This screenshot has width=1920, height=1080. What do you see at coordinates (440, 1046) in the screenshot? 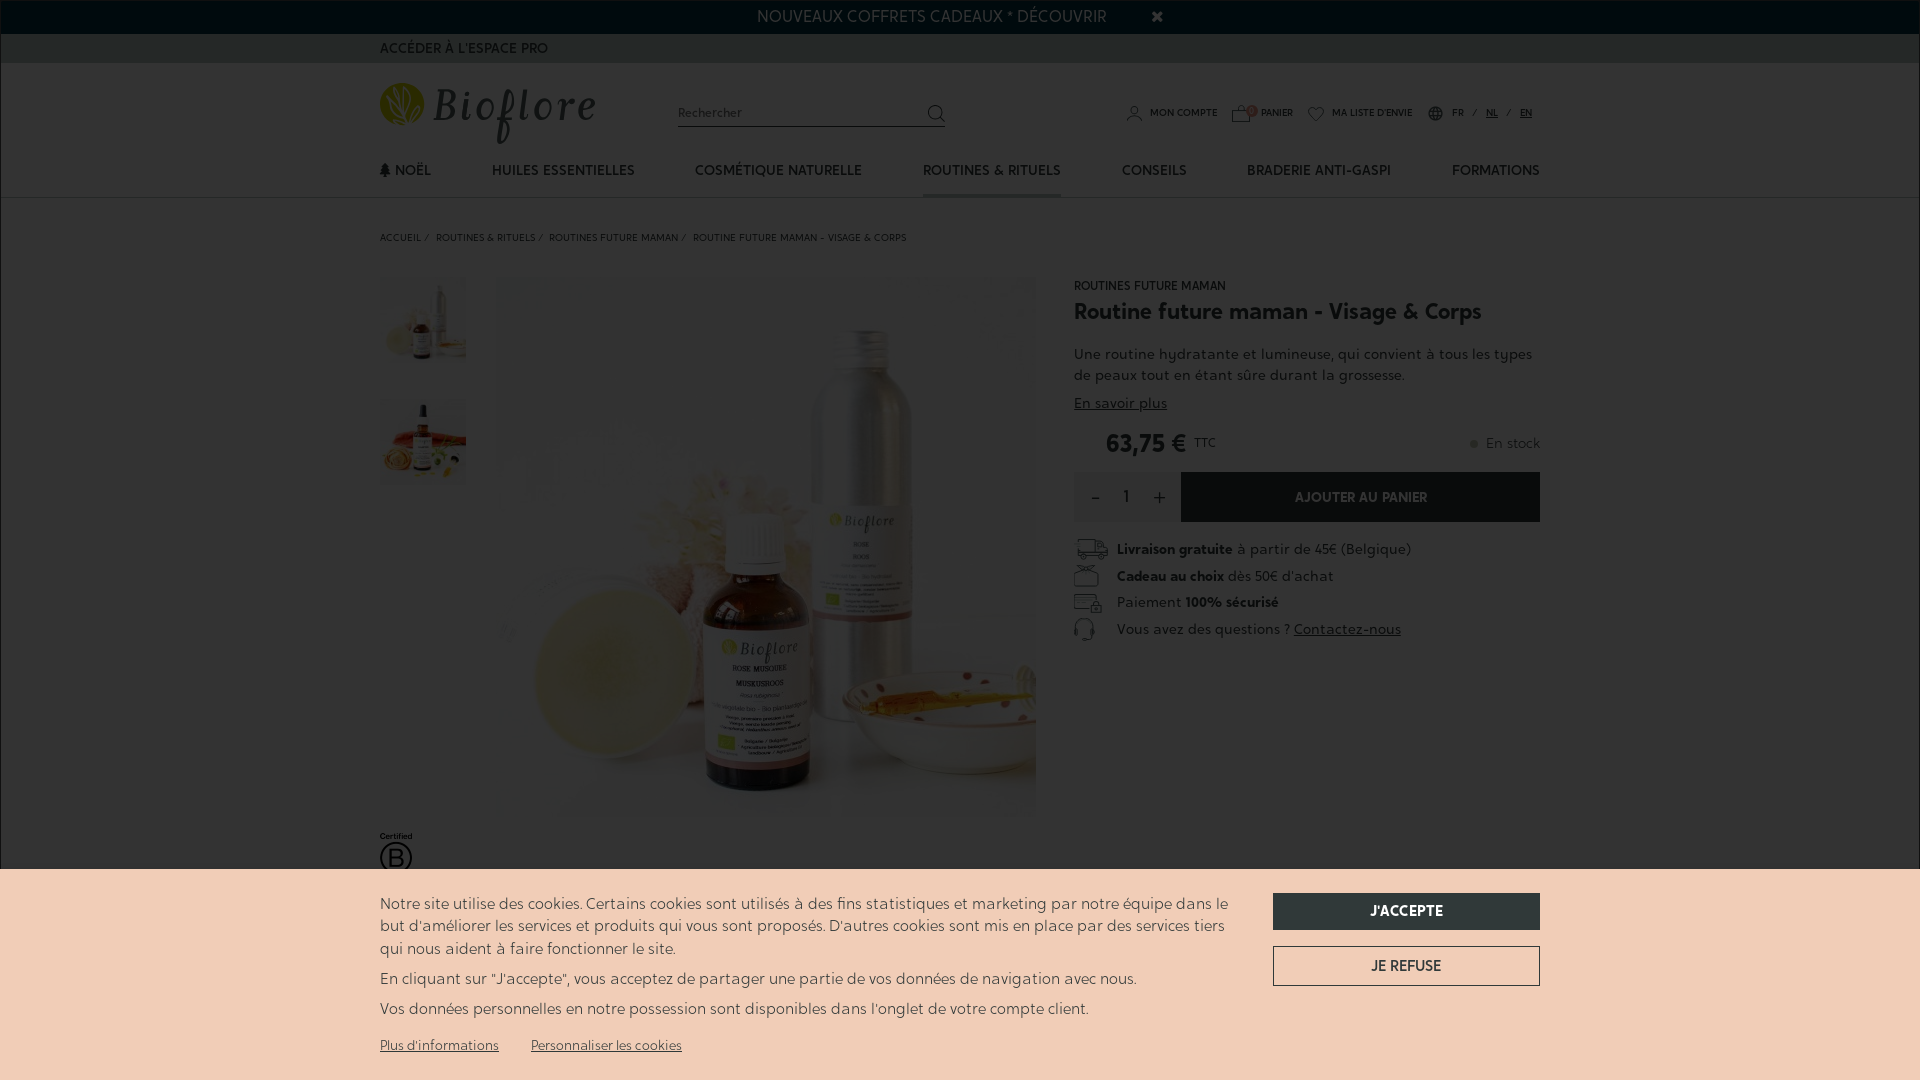
I see `Plus d'informations` at bounding box center [440, 1046].